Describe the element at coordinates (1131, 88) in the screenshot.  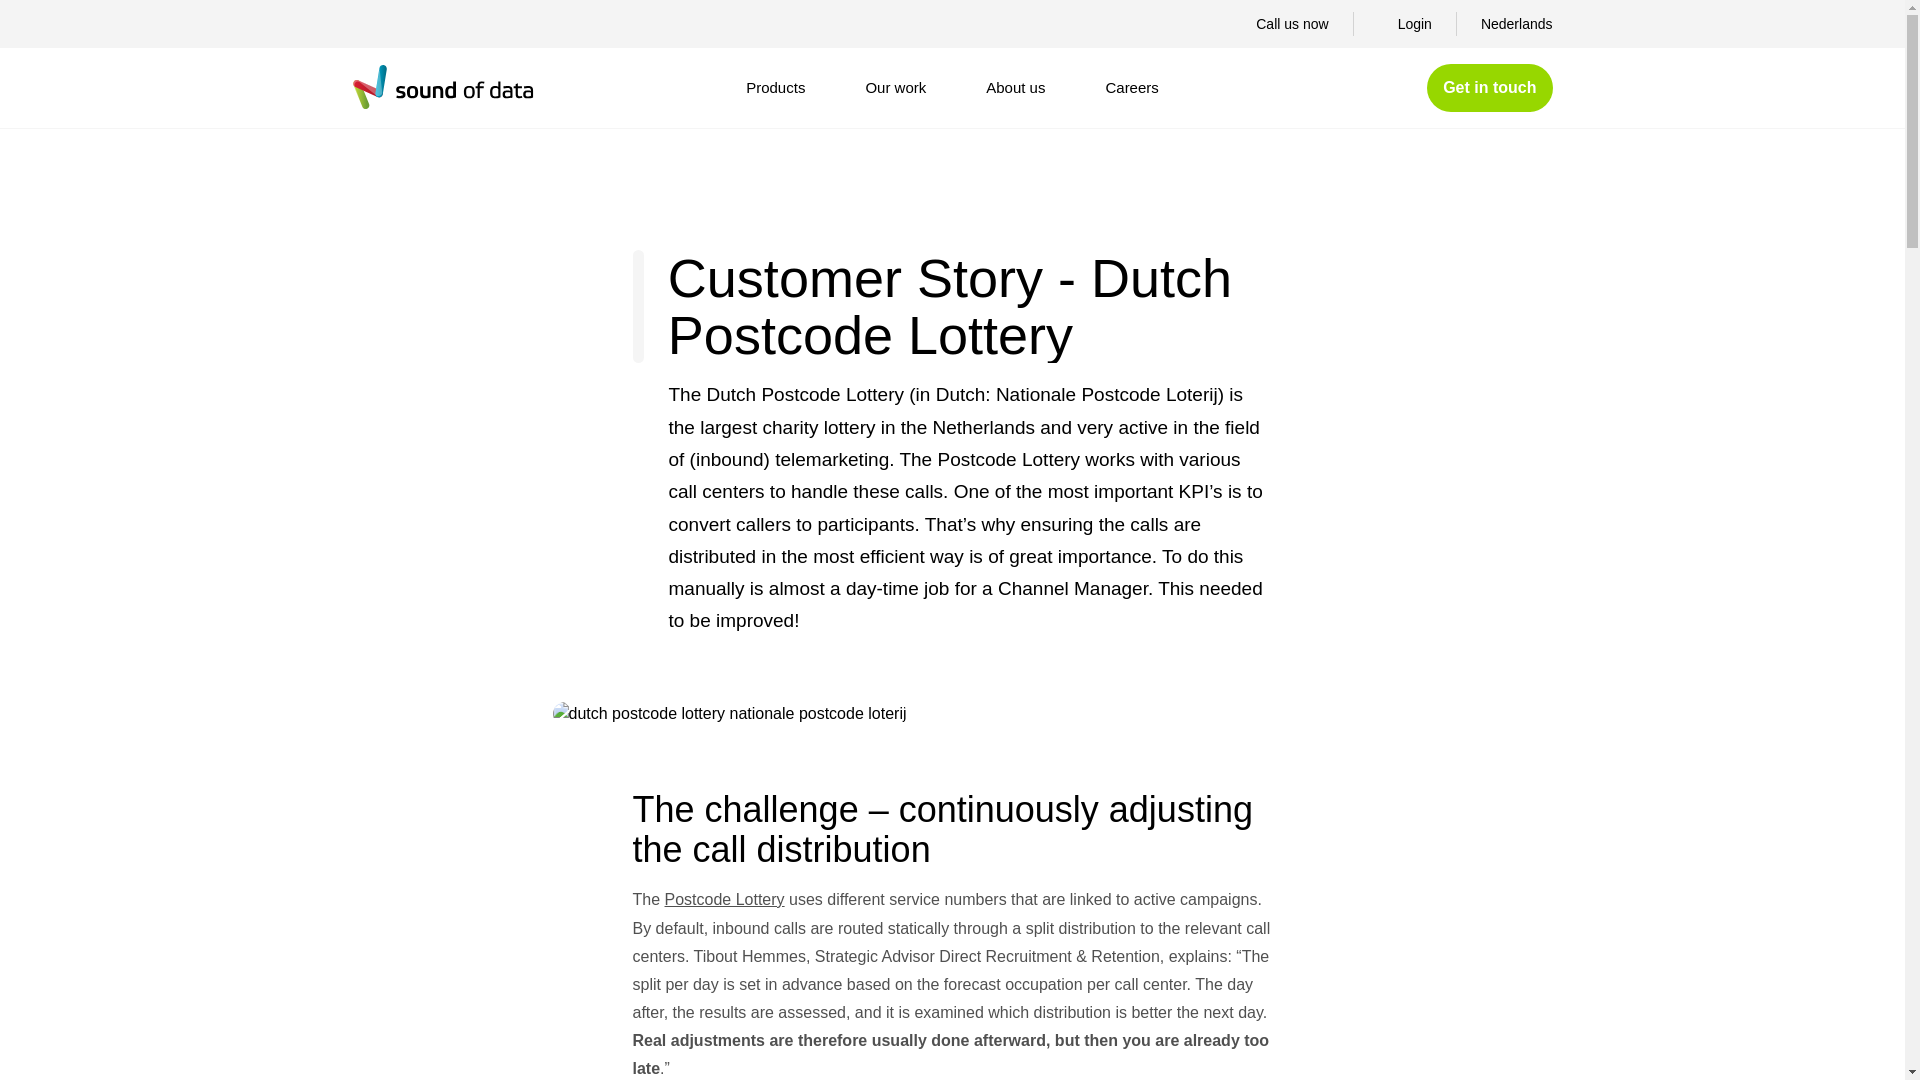
I see `Careers` at that location.